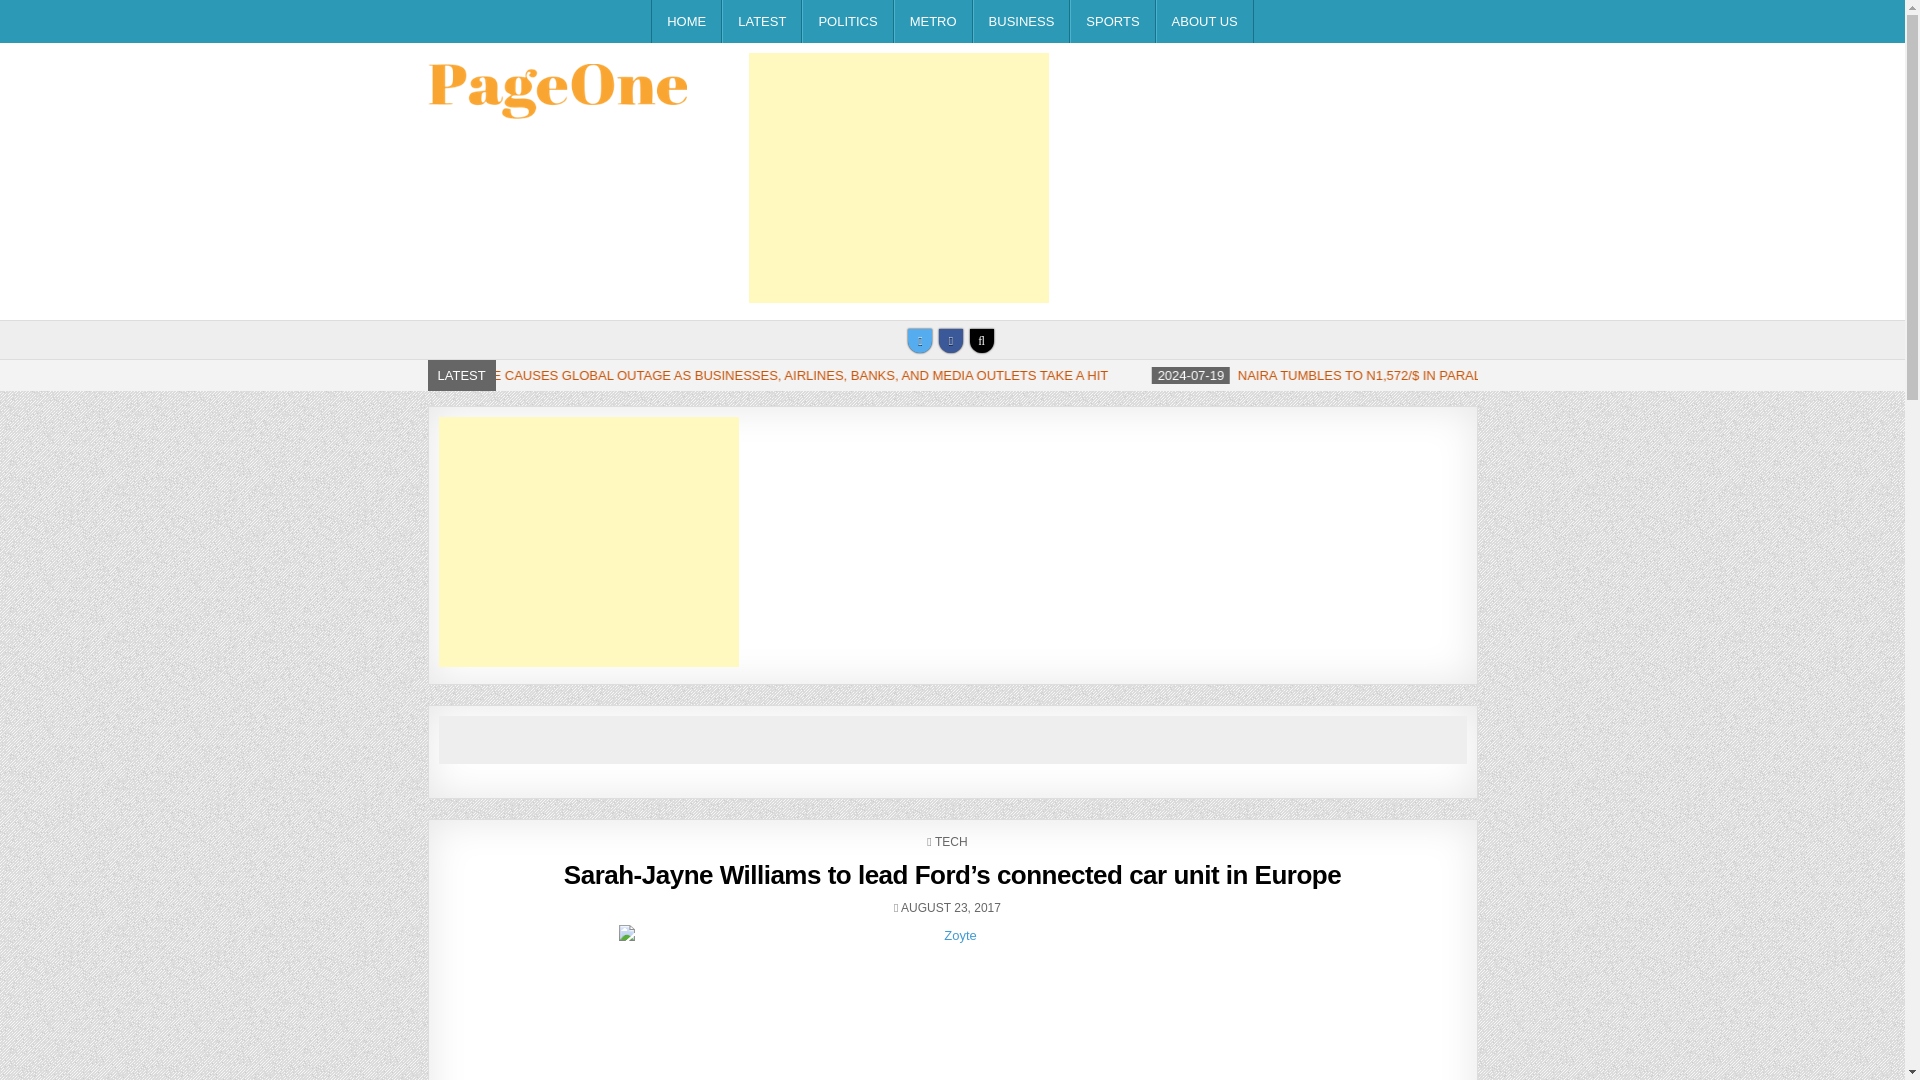 The width and height of the screenshot is (1920, 1080). Describe the element at coordinates (951, 841) in the screenshot. I see `TECH` at that location.